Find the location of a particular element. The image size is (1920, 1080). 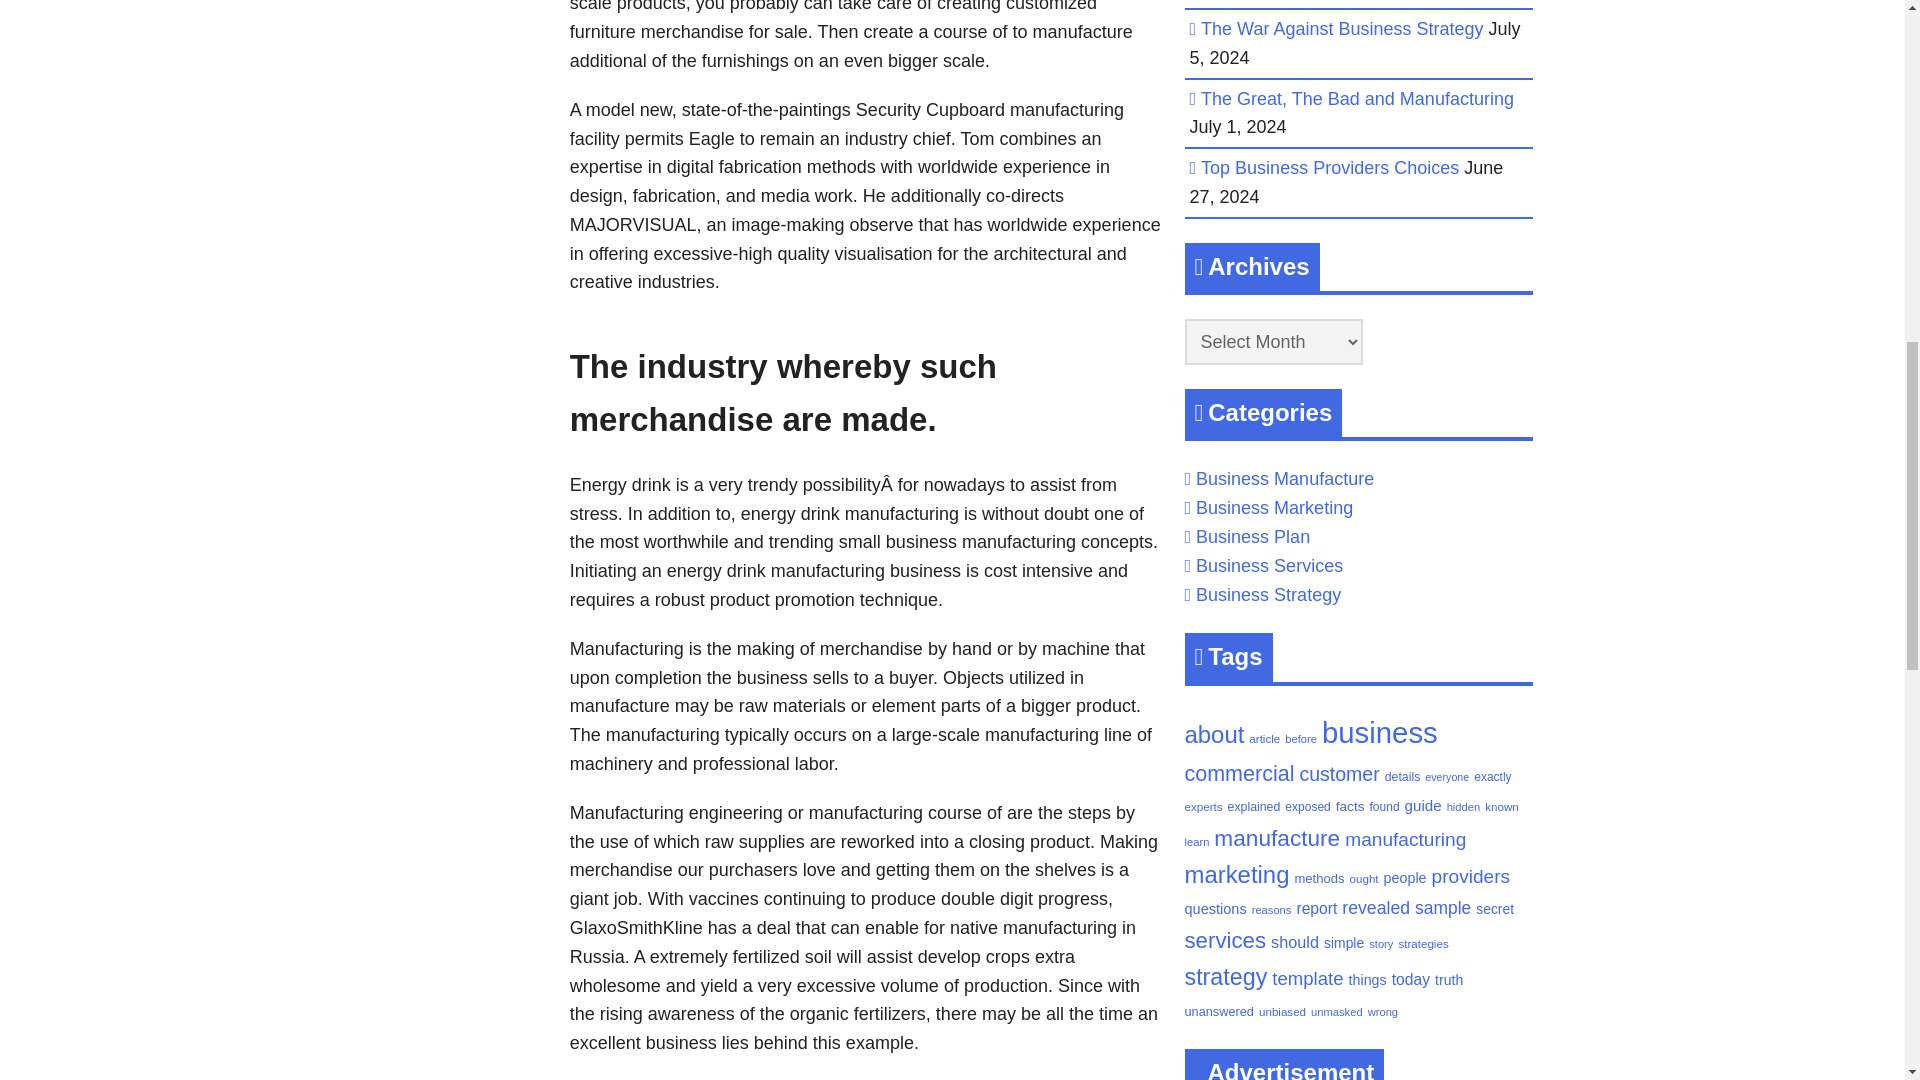

before is located at coordinates (1300, 739).